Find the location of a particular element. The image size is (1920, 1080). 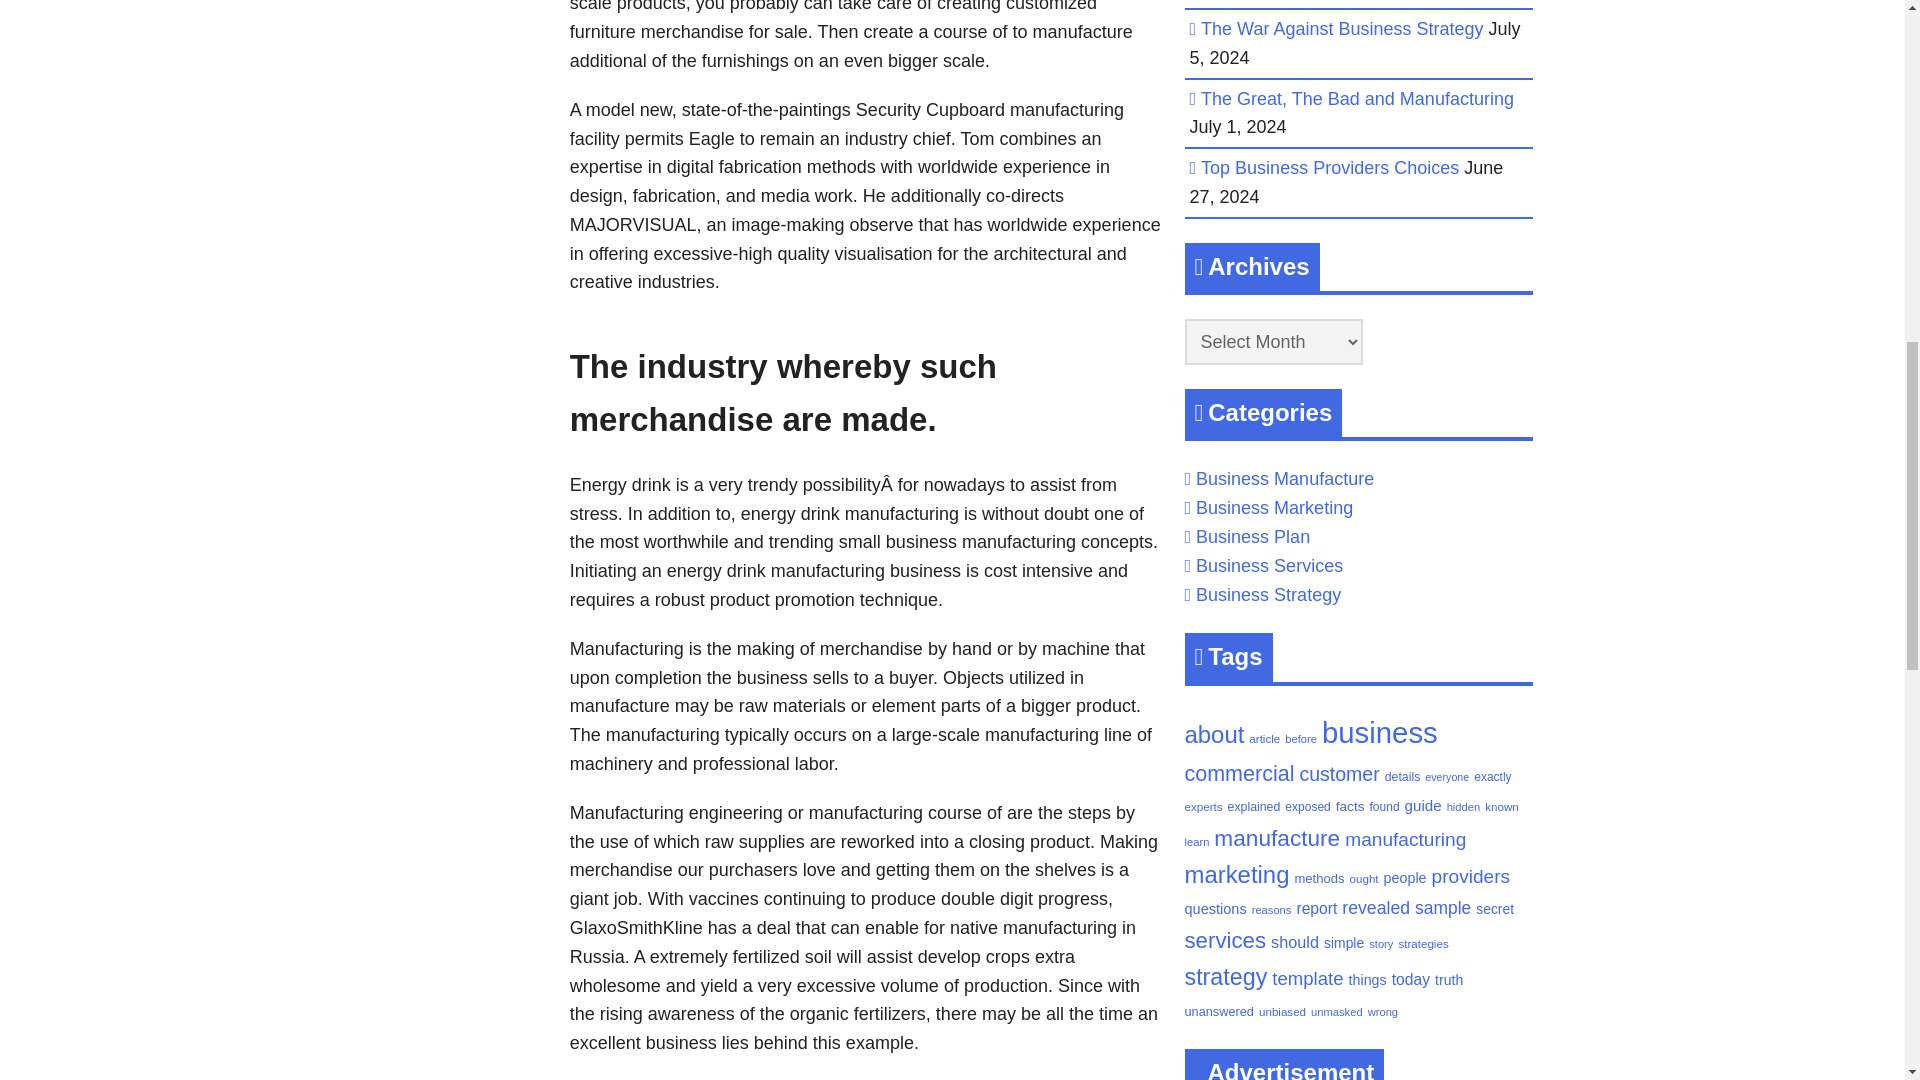

before is located at coordinates (1300, 739).